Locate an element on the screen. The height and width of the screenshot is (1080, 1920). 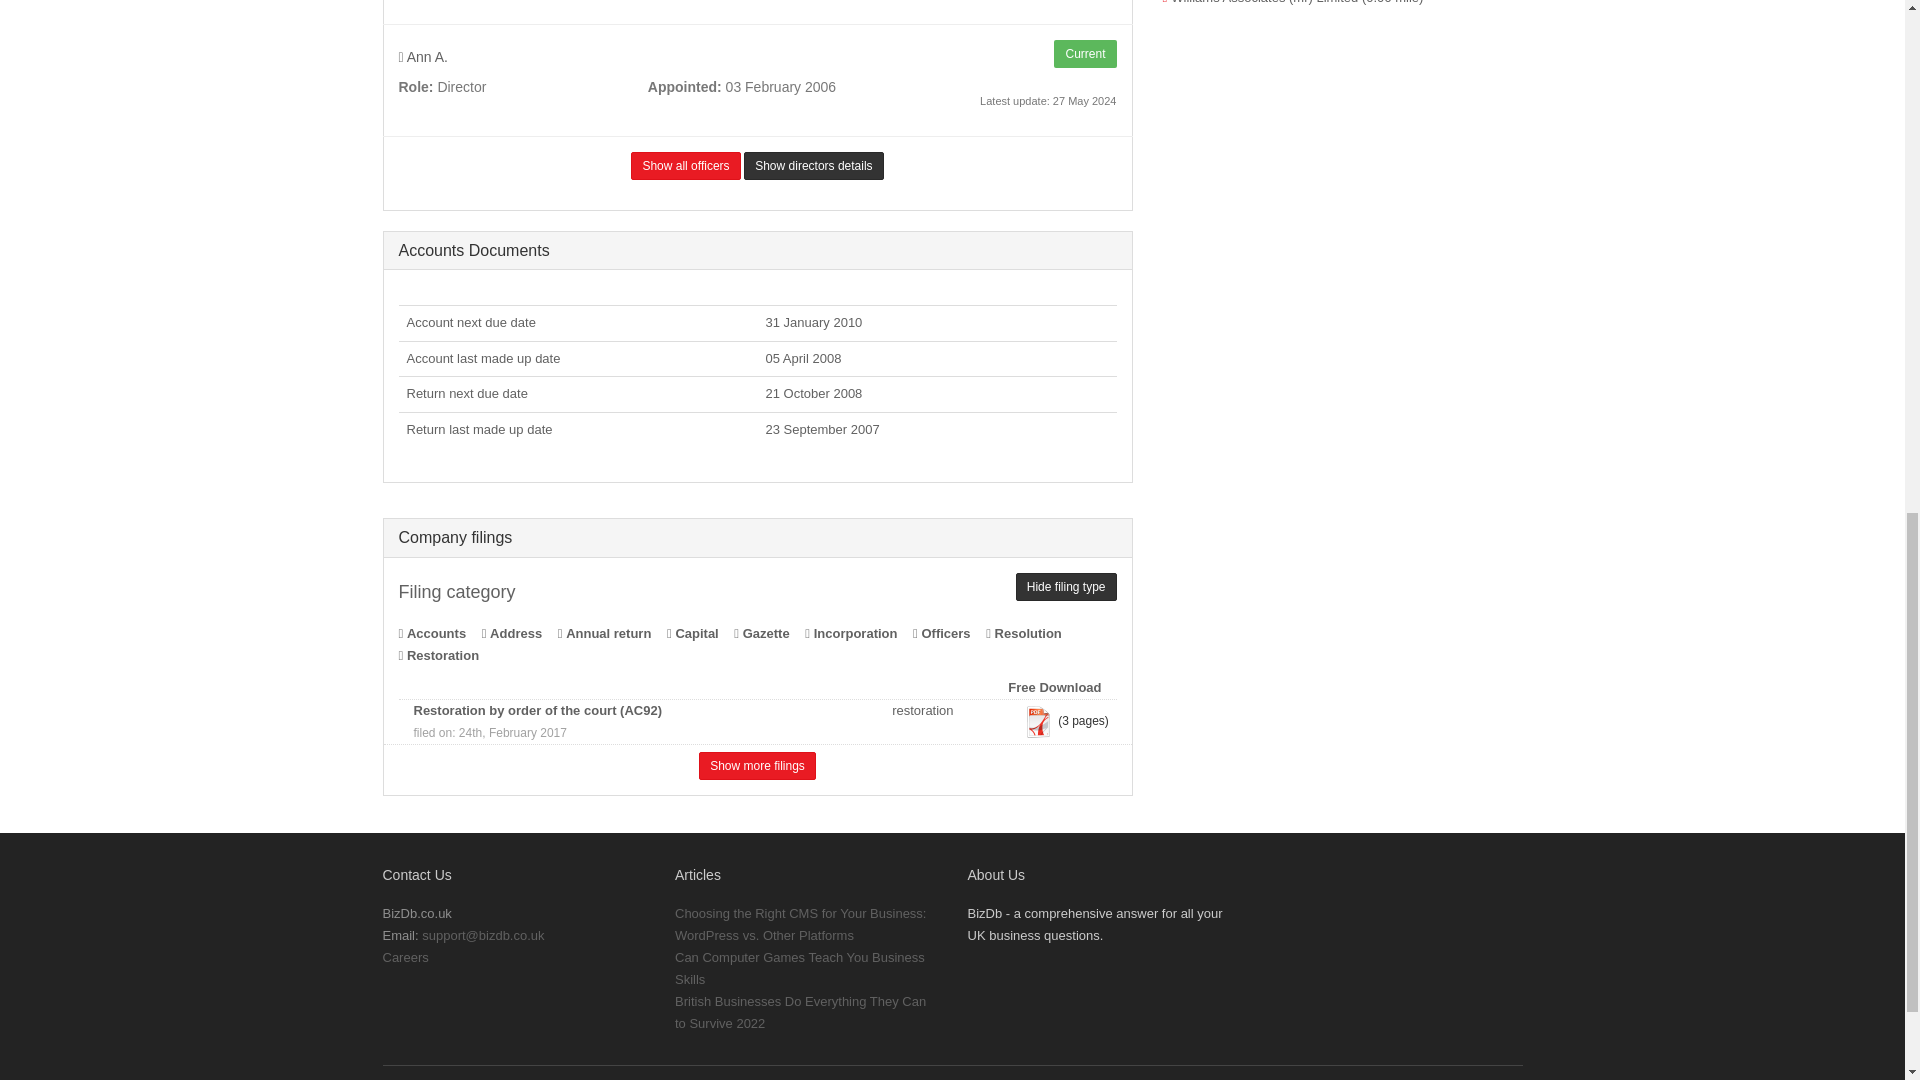
Show all officers is located at coordinates (685, 166).